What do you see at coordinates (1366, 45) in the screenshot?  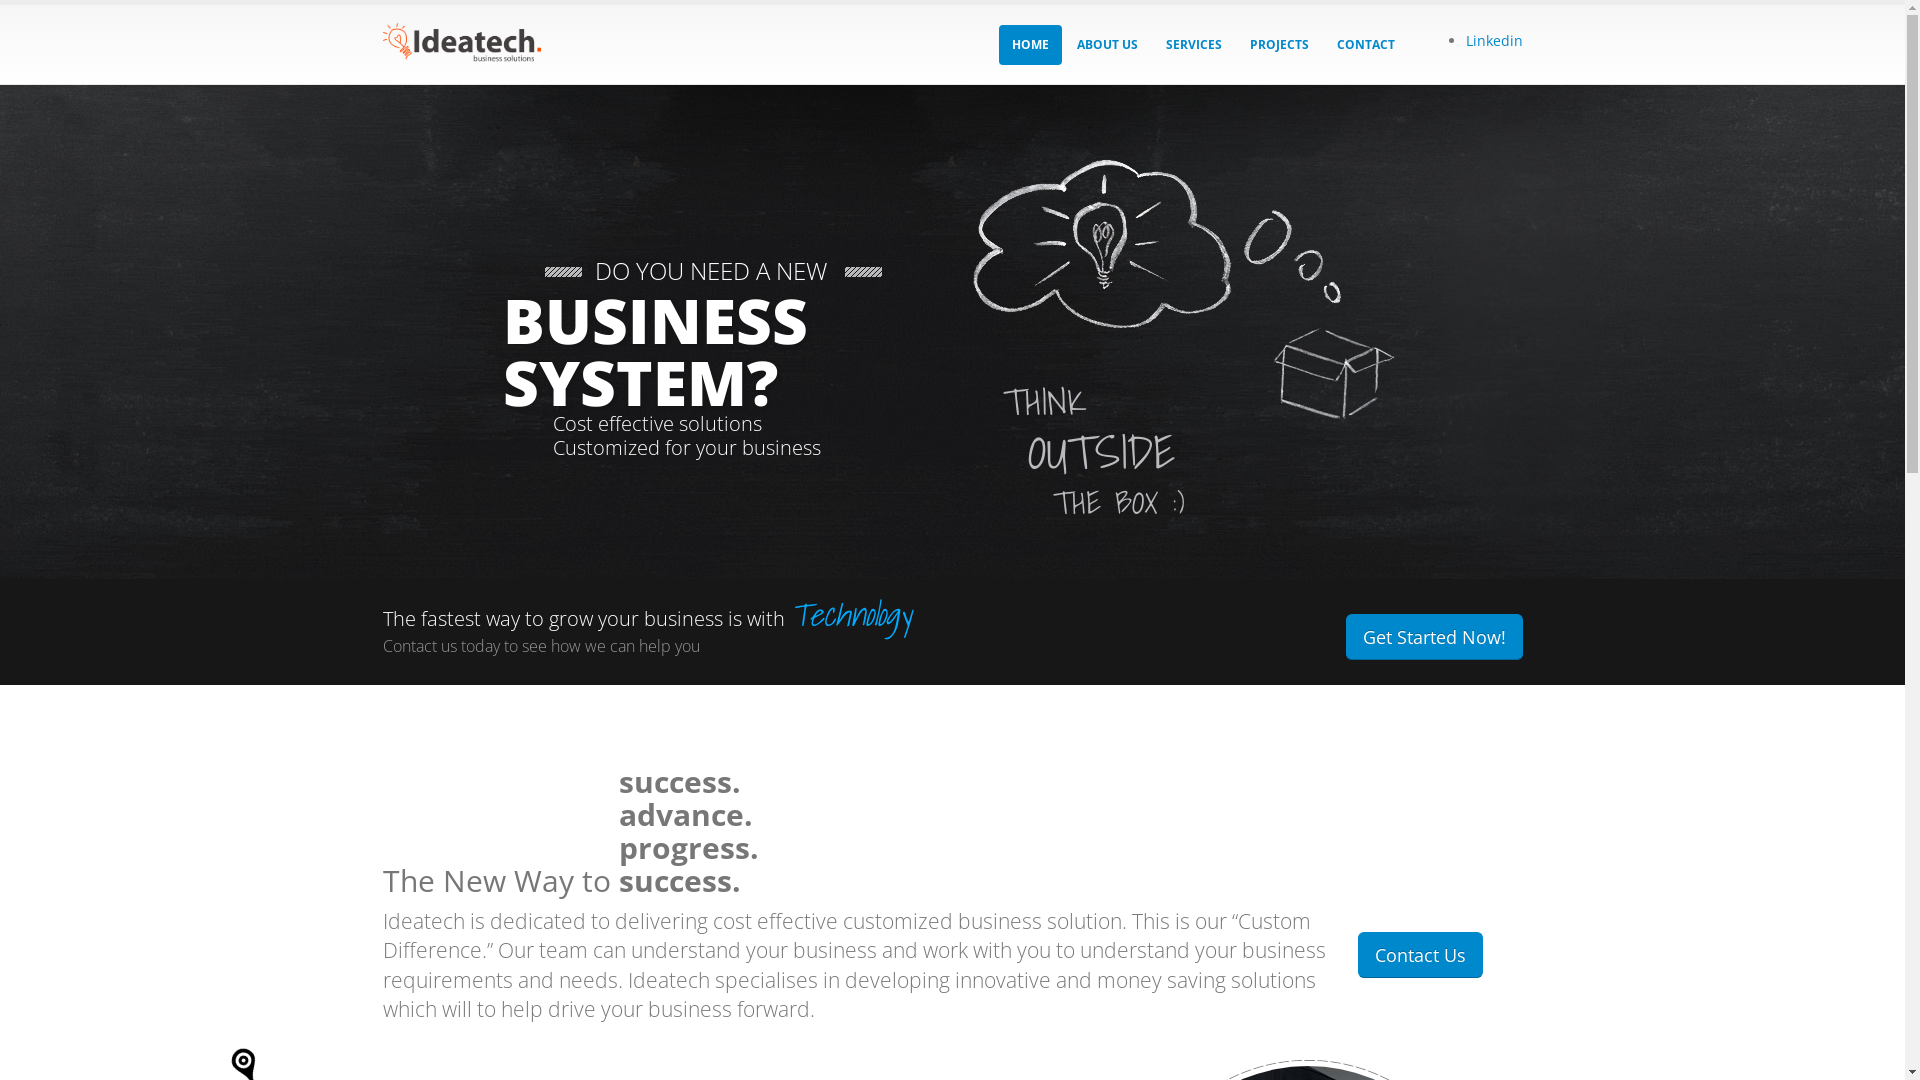 I see `CONTACT` at bounding box center [1366, 45].